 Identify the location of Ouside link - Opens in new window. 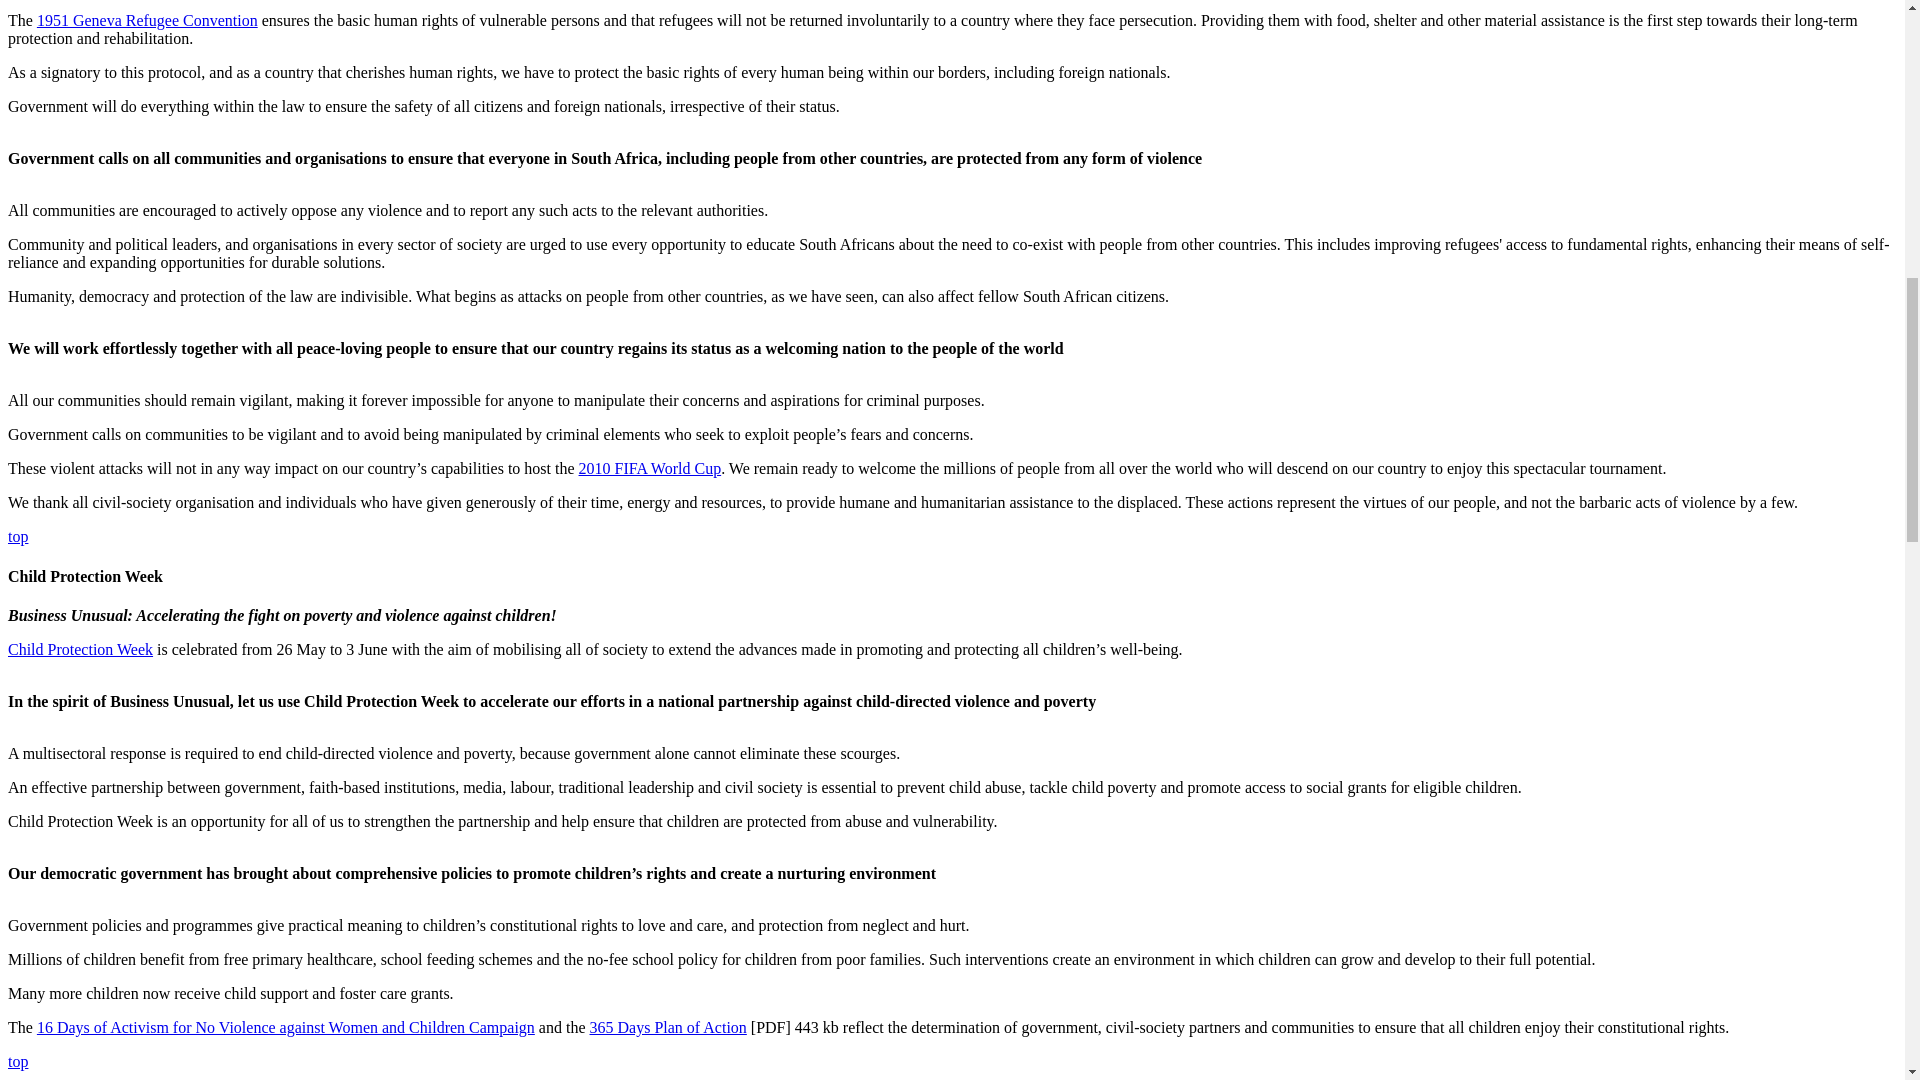
(80, 649).